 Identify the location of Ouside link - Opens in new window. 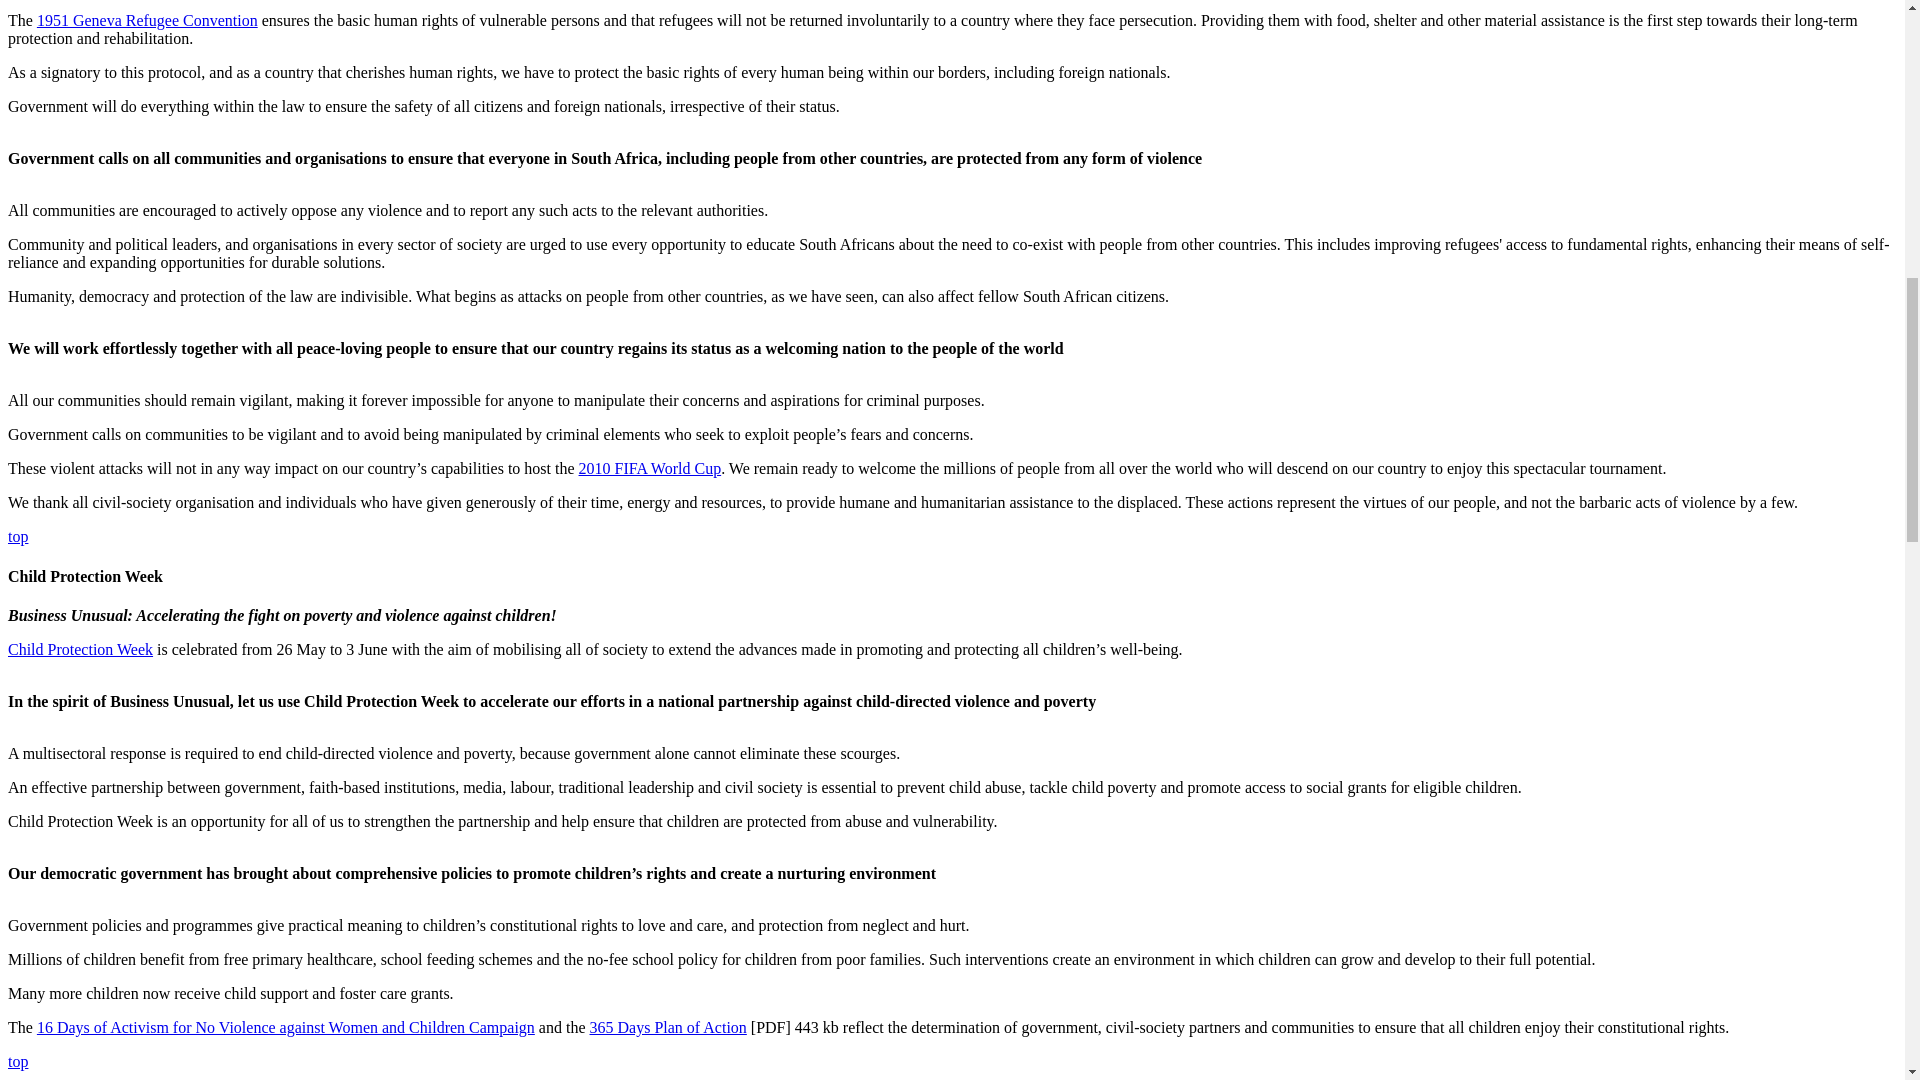
(80, 649).